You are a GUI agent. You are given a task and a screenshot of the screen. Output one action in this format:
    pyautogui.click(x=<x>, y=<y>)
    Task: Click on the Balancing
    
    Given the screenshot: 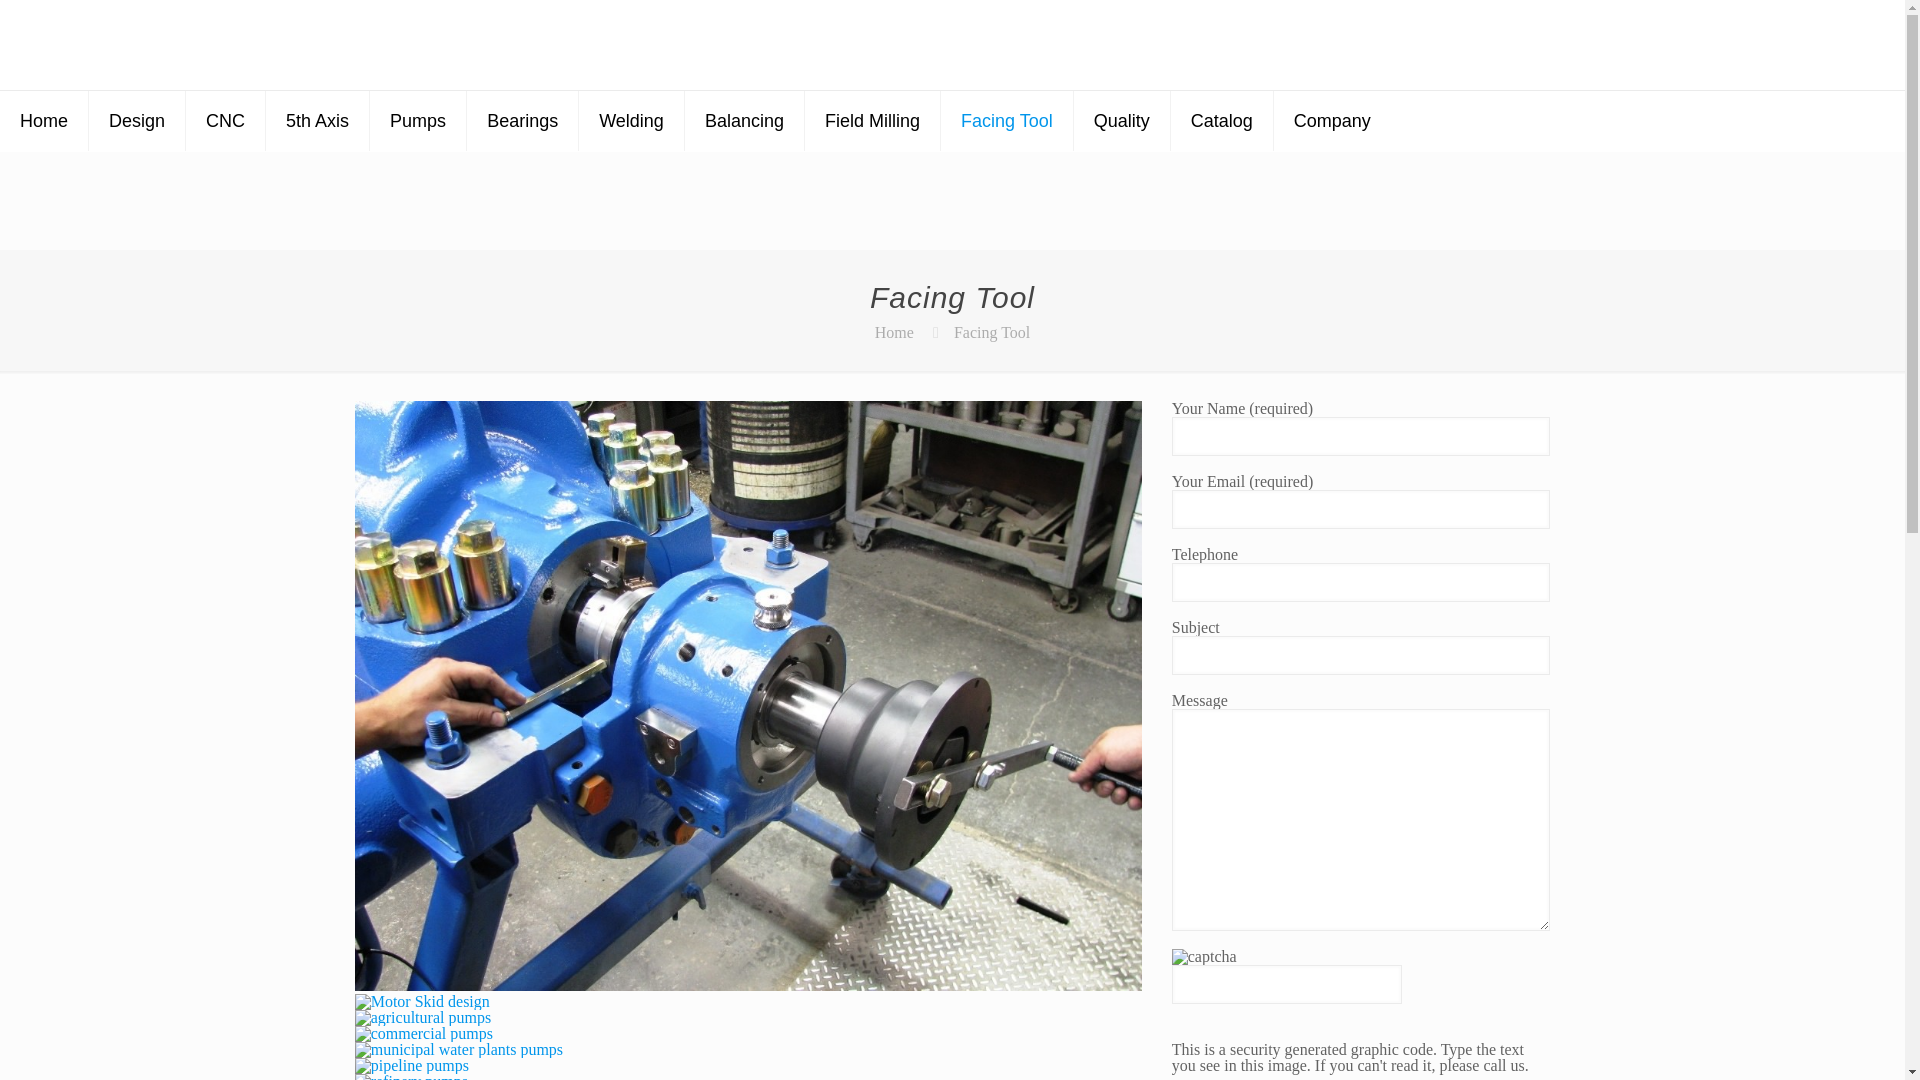 What is the action you would take?
    pyautogui.click(x=744, y=120)
    